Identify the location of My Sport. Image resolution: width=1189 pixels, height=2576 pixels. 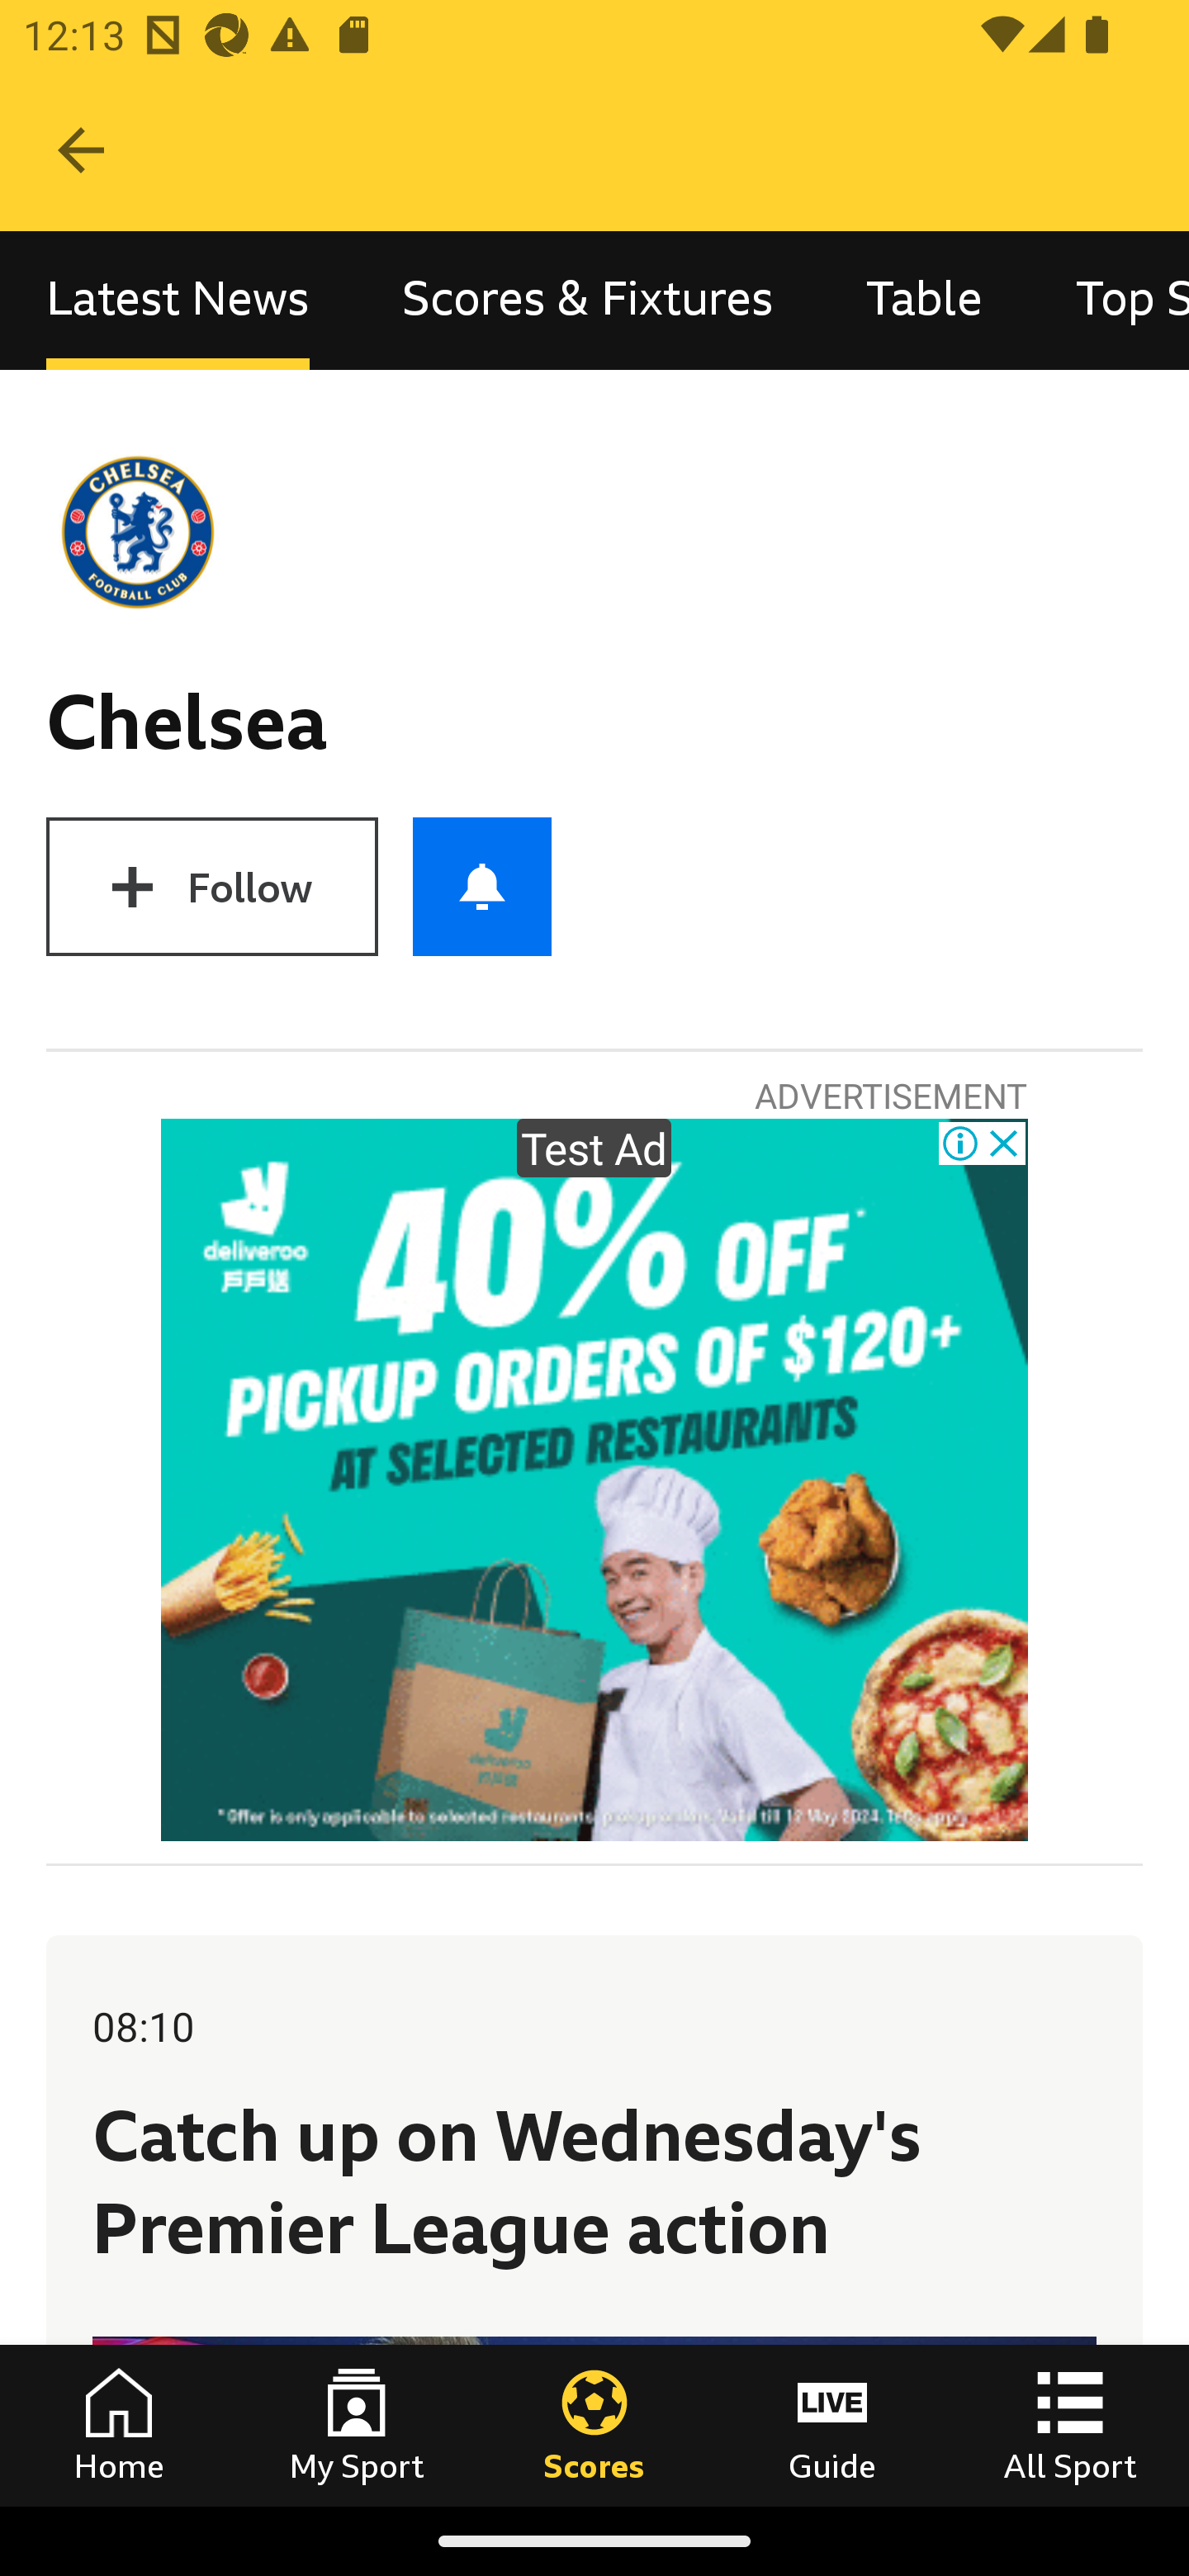
(357, 2425).